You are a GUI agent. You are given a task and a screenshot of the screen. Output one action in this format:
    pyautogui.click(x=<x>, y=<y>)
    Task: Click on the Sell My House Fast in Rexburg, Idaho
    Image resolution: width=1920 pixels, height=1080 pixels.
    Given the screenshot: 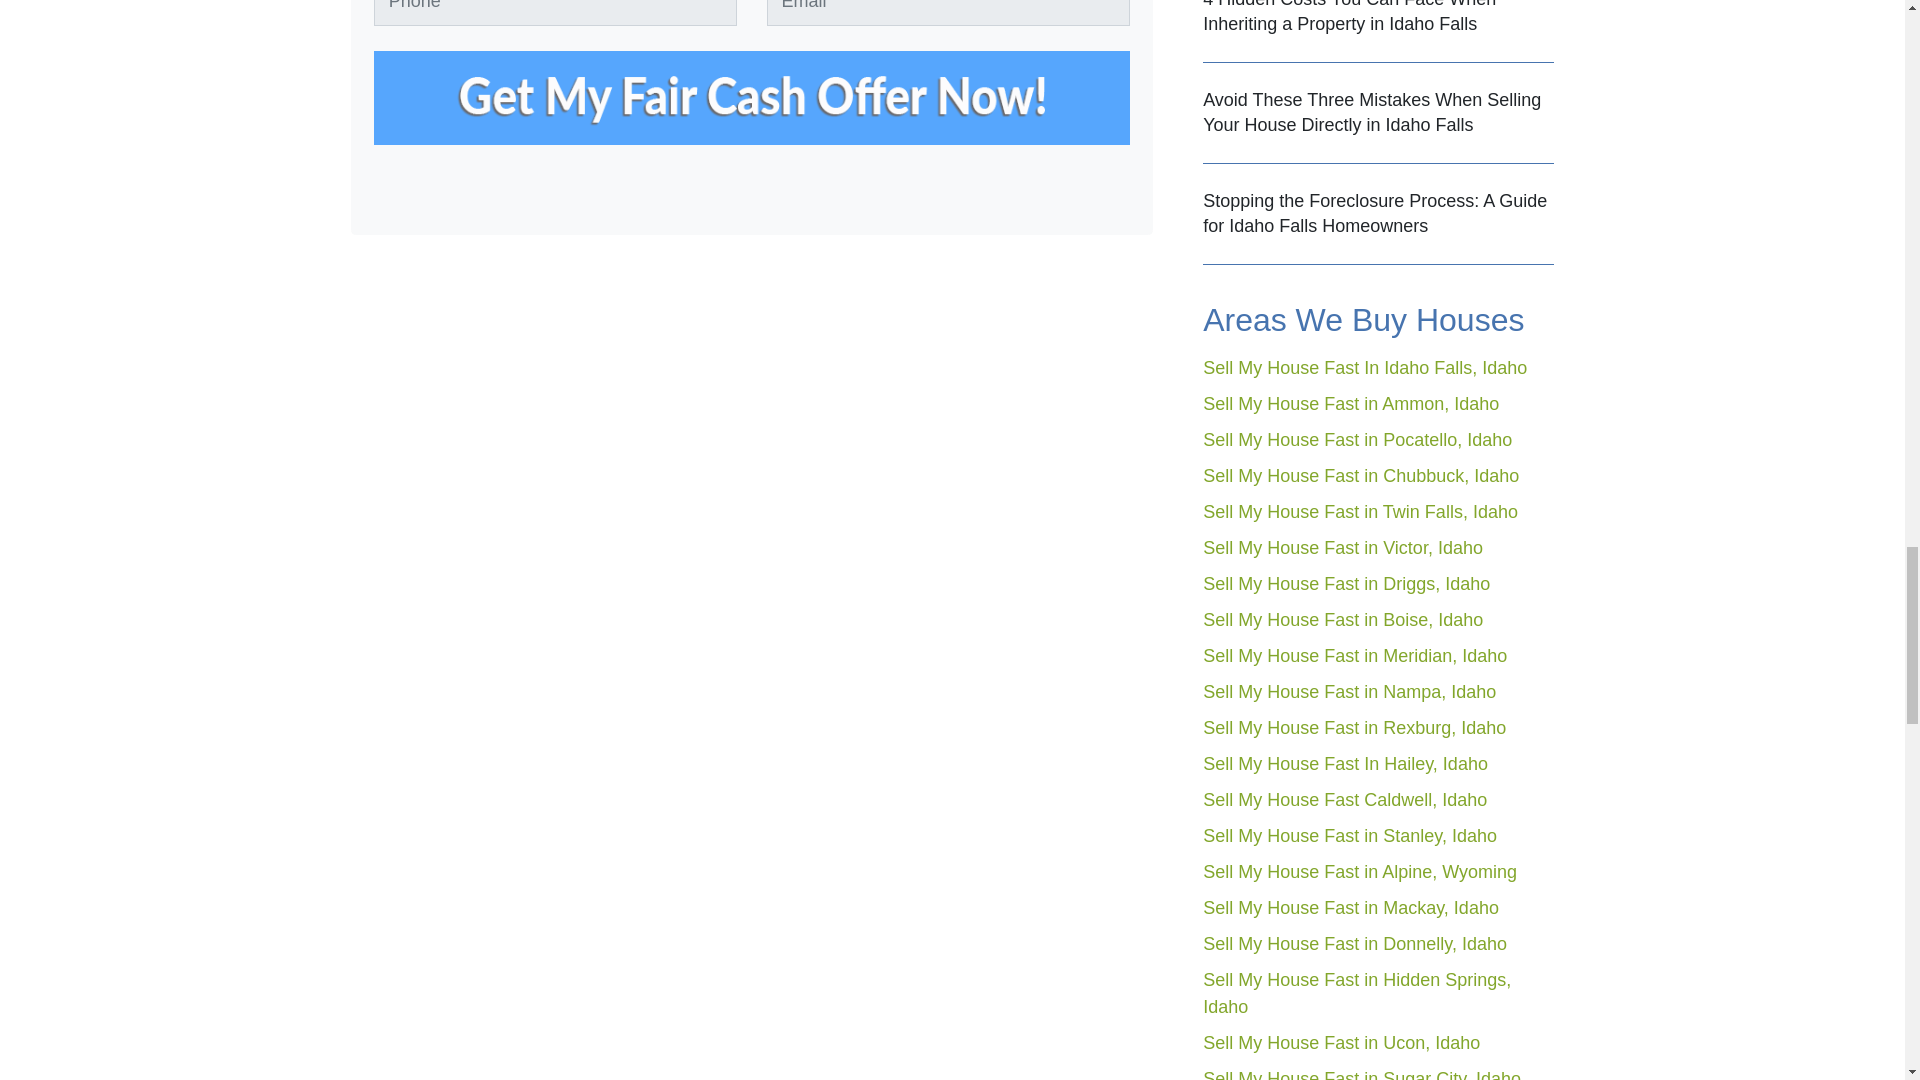 What is the action you would take?
    pyautogui.click(x=1354, y=728)
    